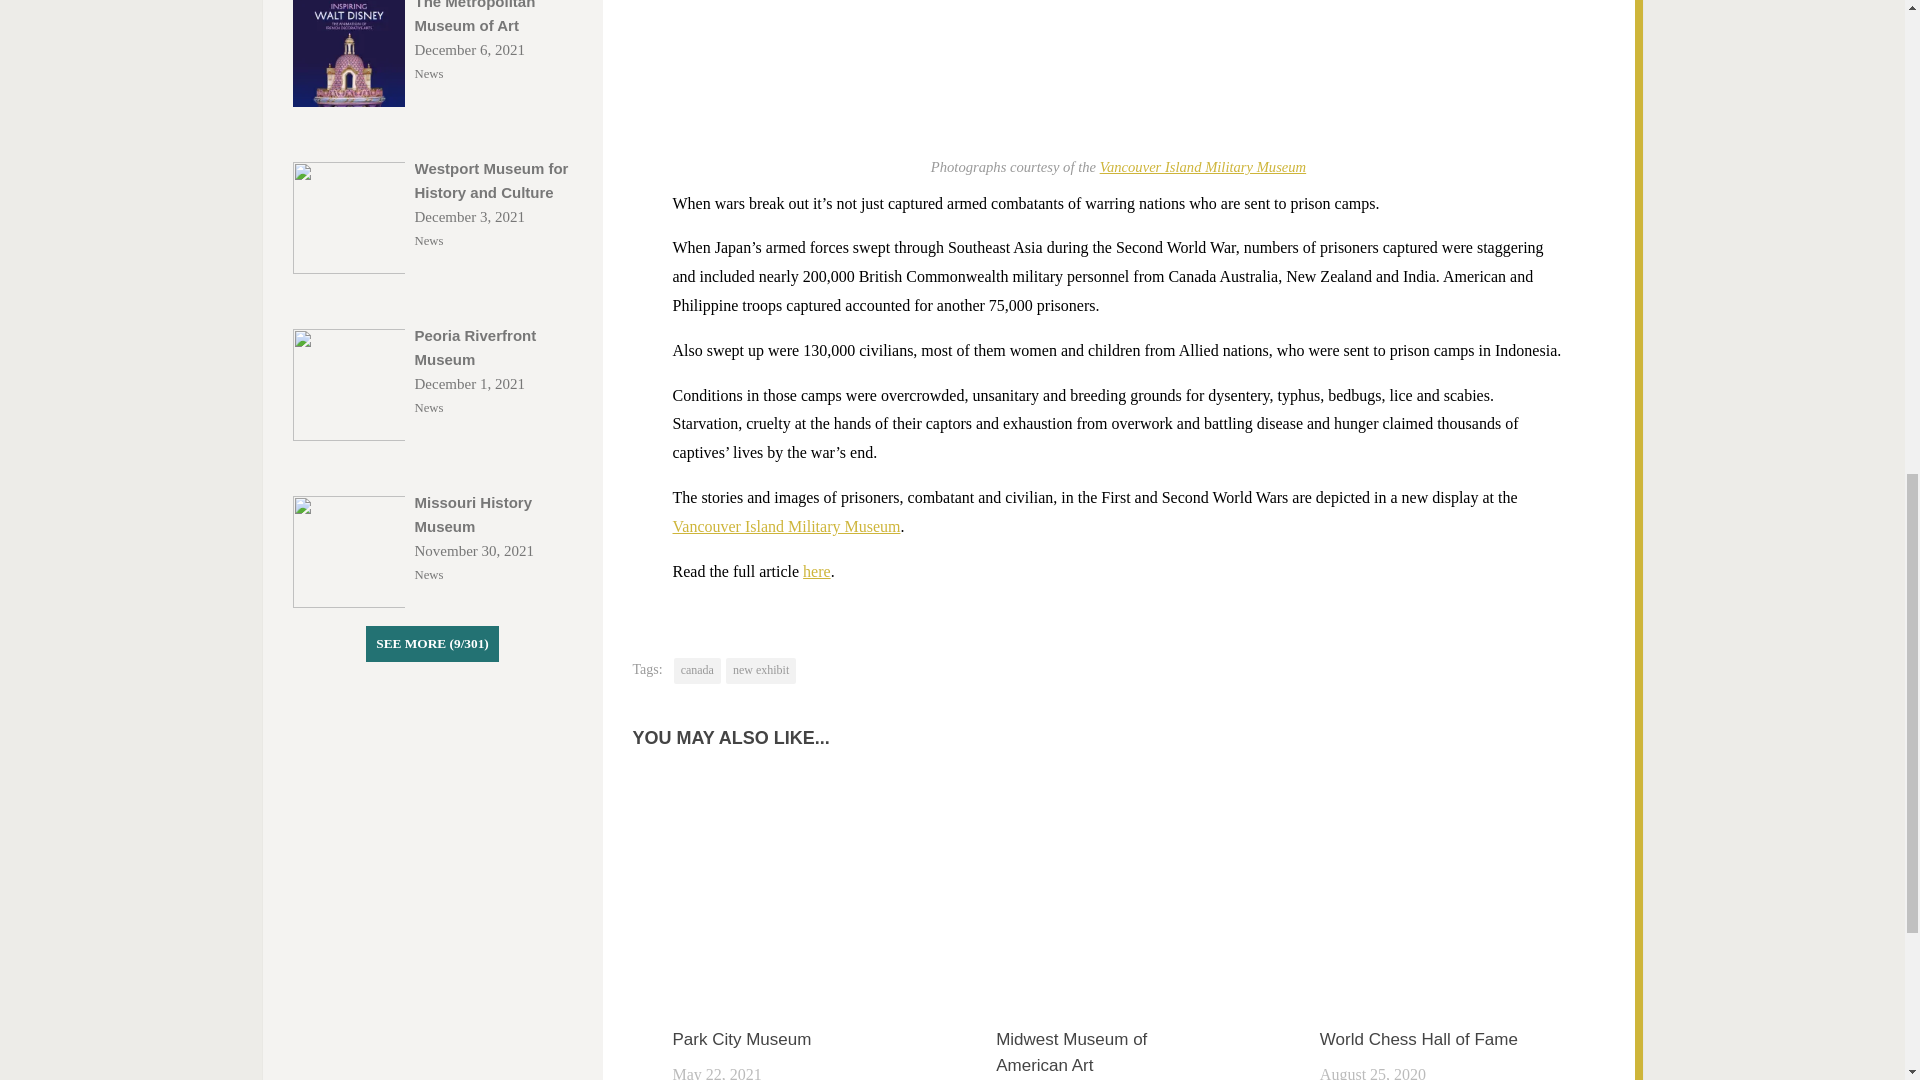  What do you see at coordinates (1071, 1052) in the screenshot?
I see `Permalink to Midwest Museum of American Art` at bounding box center [1071, 1052].